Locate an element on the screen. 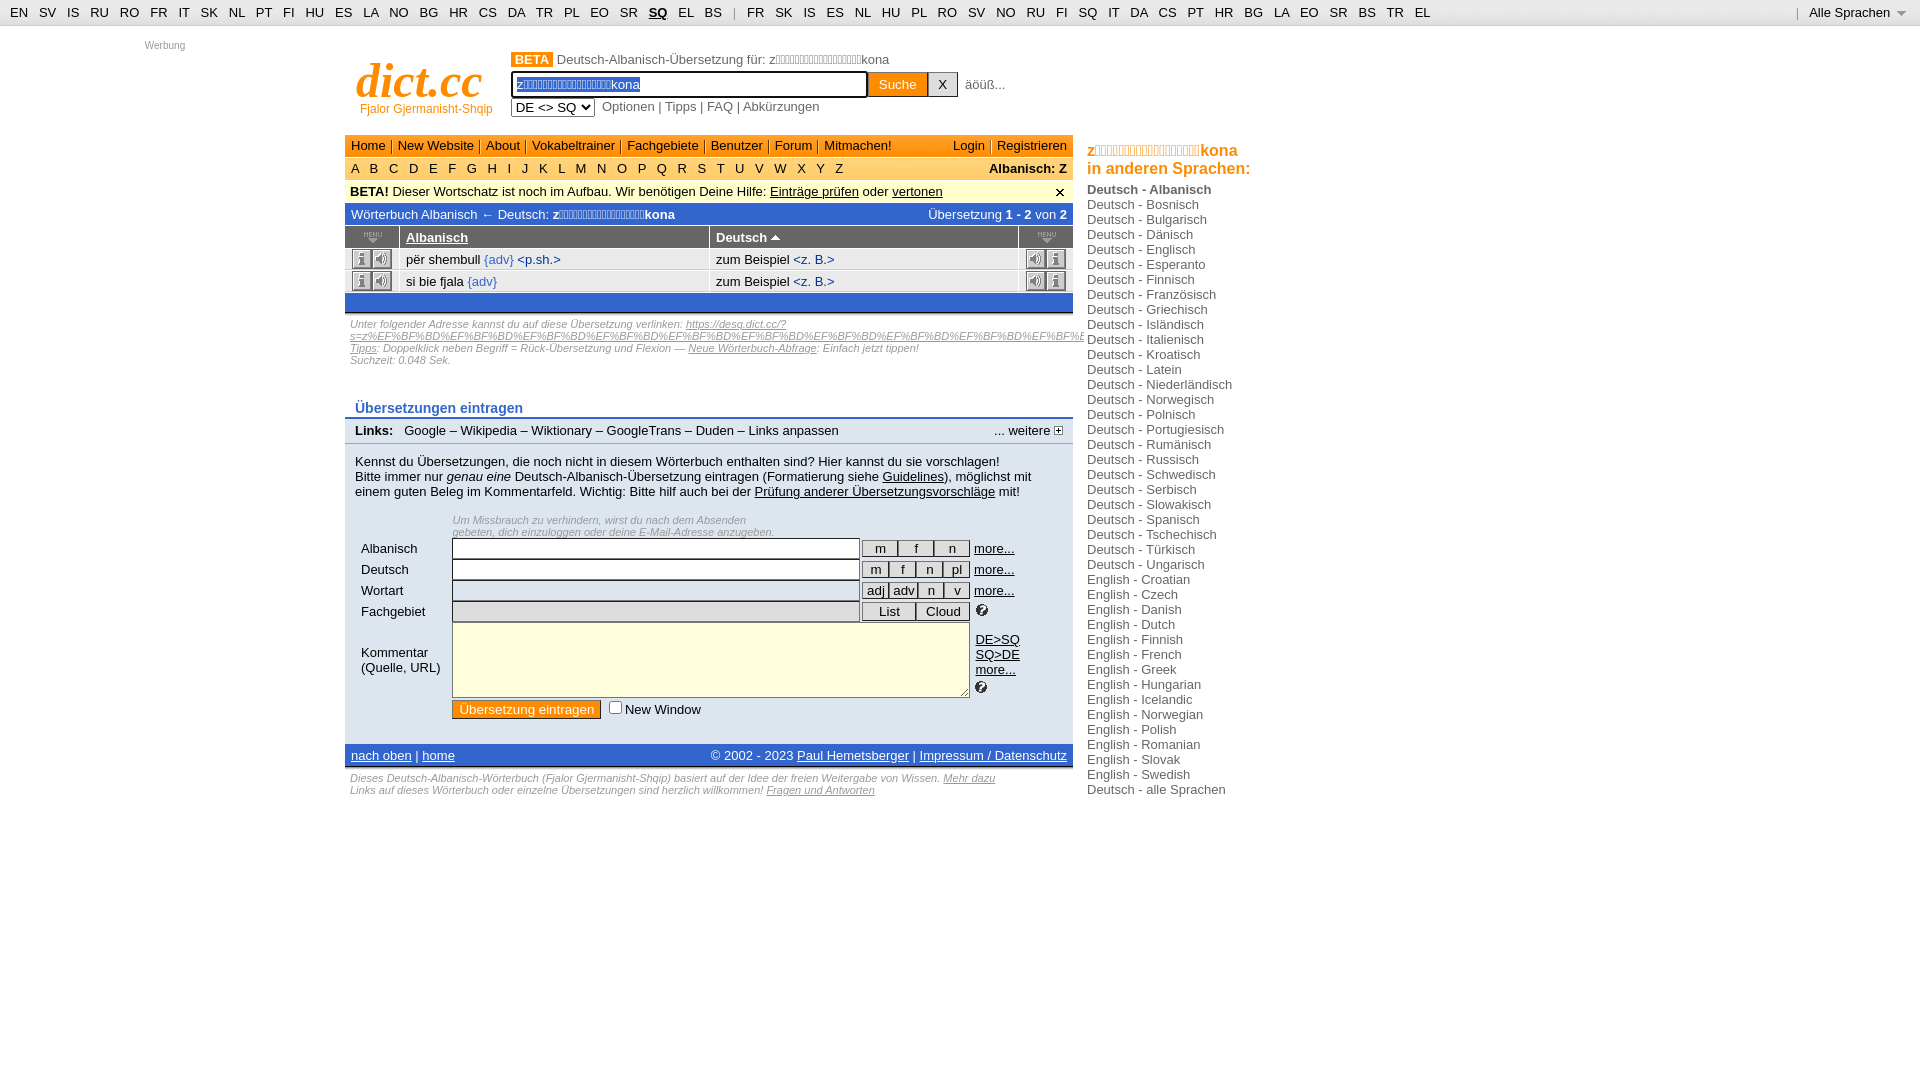 The image size is (1920, 1080). P is located at coordinates (642, 168).